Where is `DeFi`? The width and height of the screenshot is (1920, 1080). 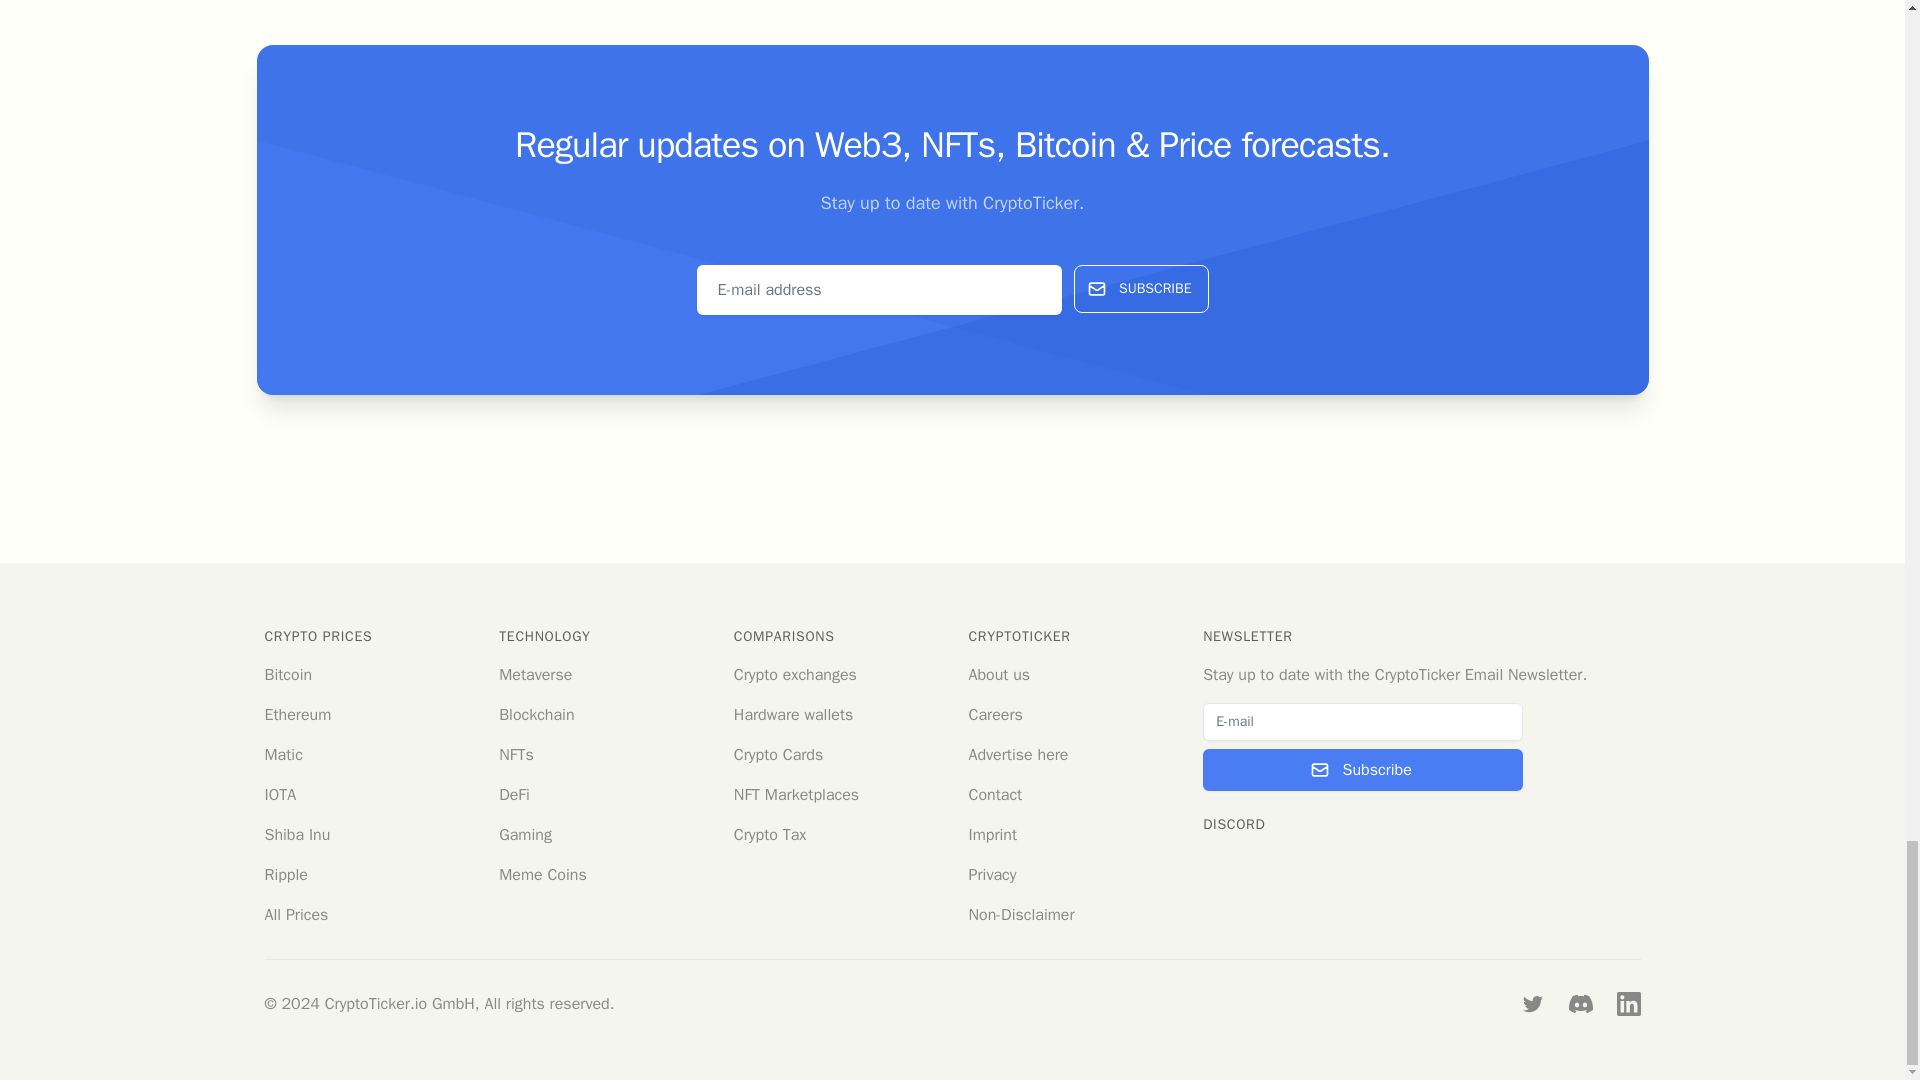
DeFi is located at coordinates (514, 794).